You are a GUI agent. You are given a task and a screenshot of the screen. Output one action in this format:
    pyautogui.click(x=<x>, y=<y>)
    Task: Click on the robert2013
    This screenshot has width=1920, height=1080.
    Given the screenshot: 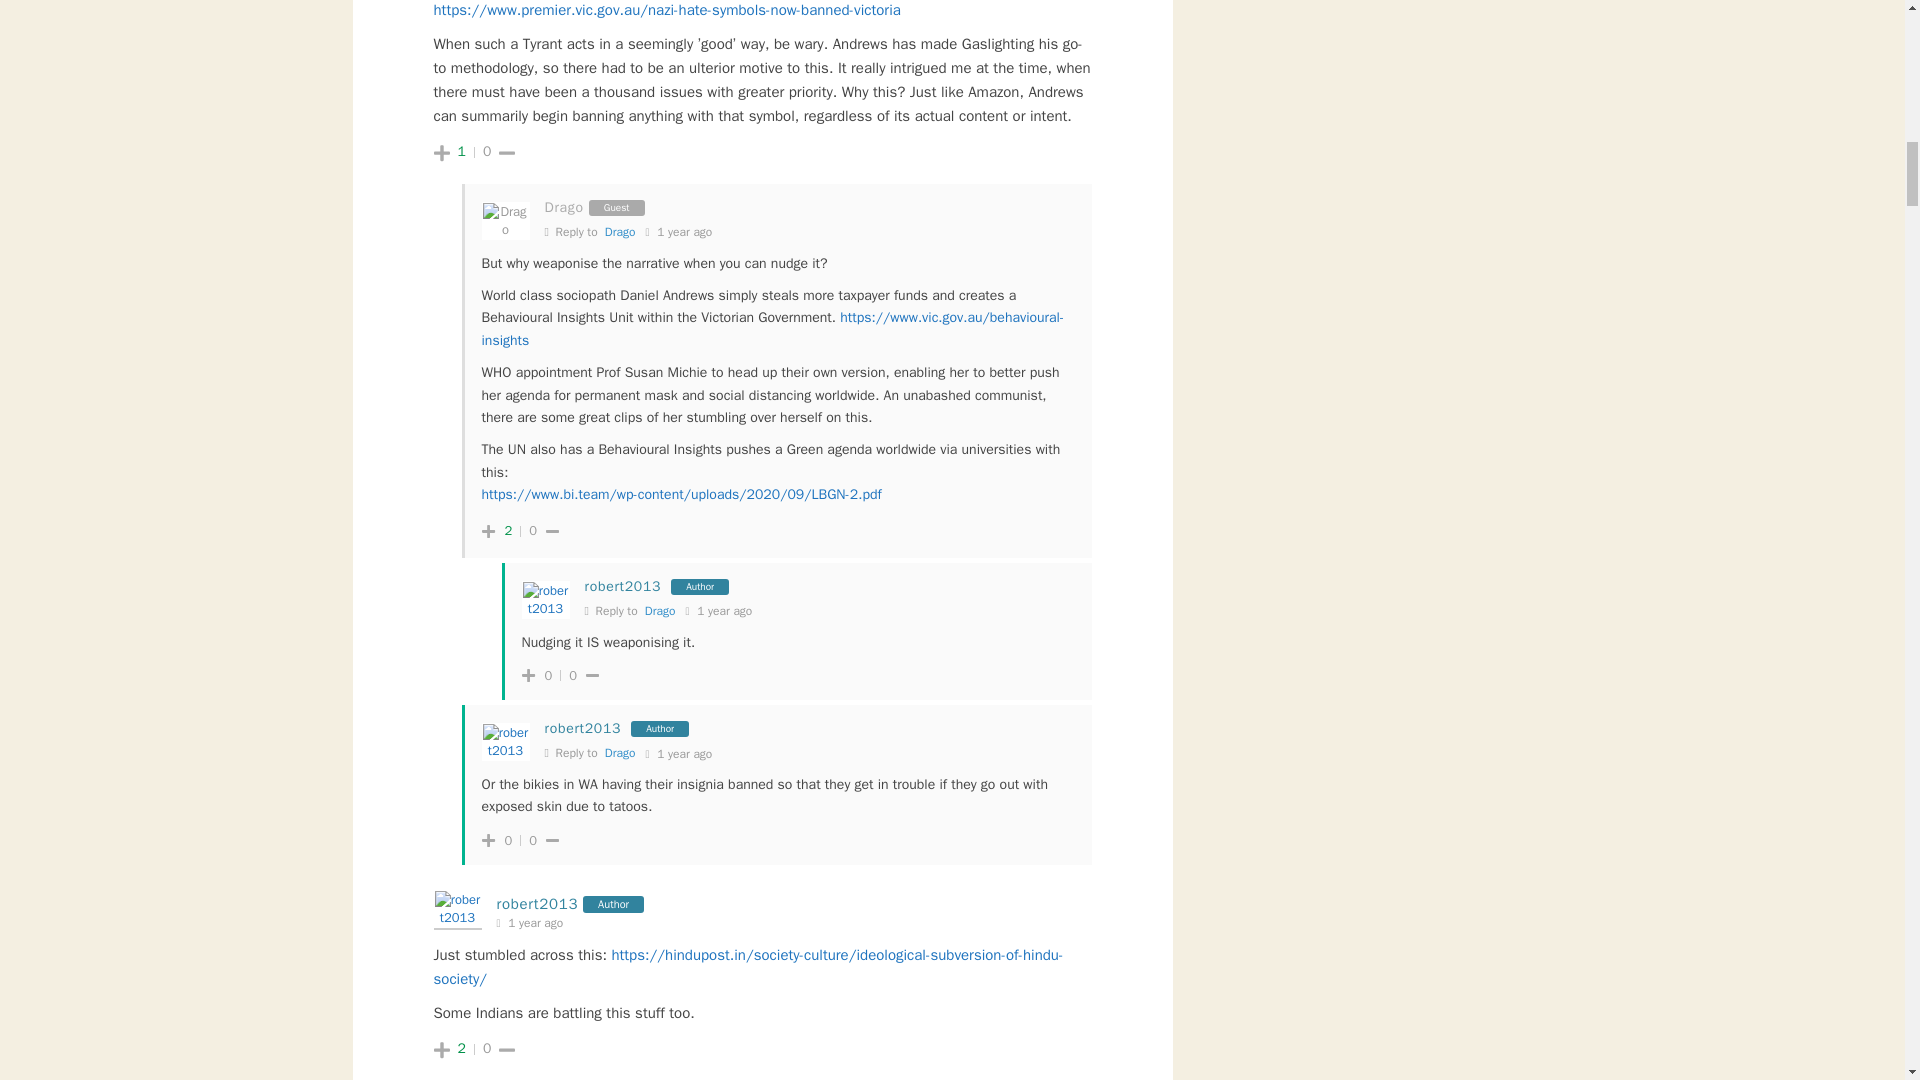 What is the action you would take?
    pyautogui.click(x=536, y=904)
    